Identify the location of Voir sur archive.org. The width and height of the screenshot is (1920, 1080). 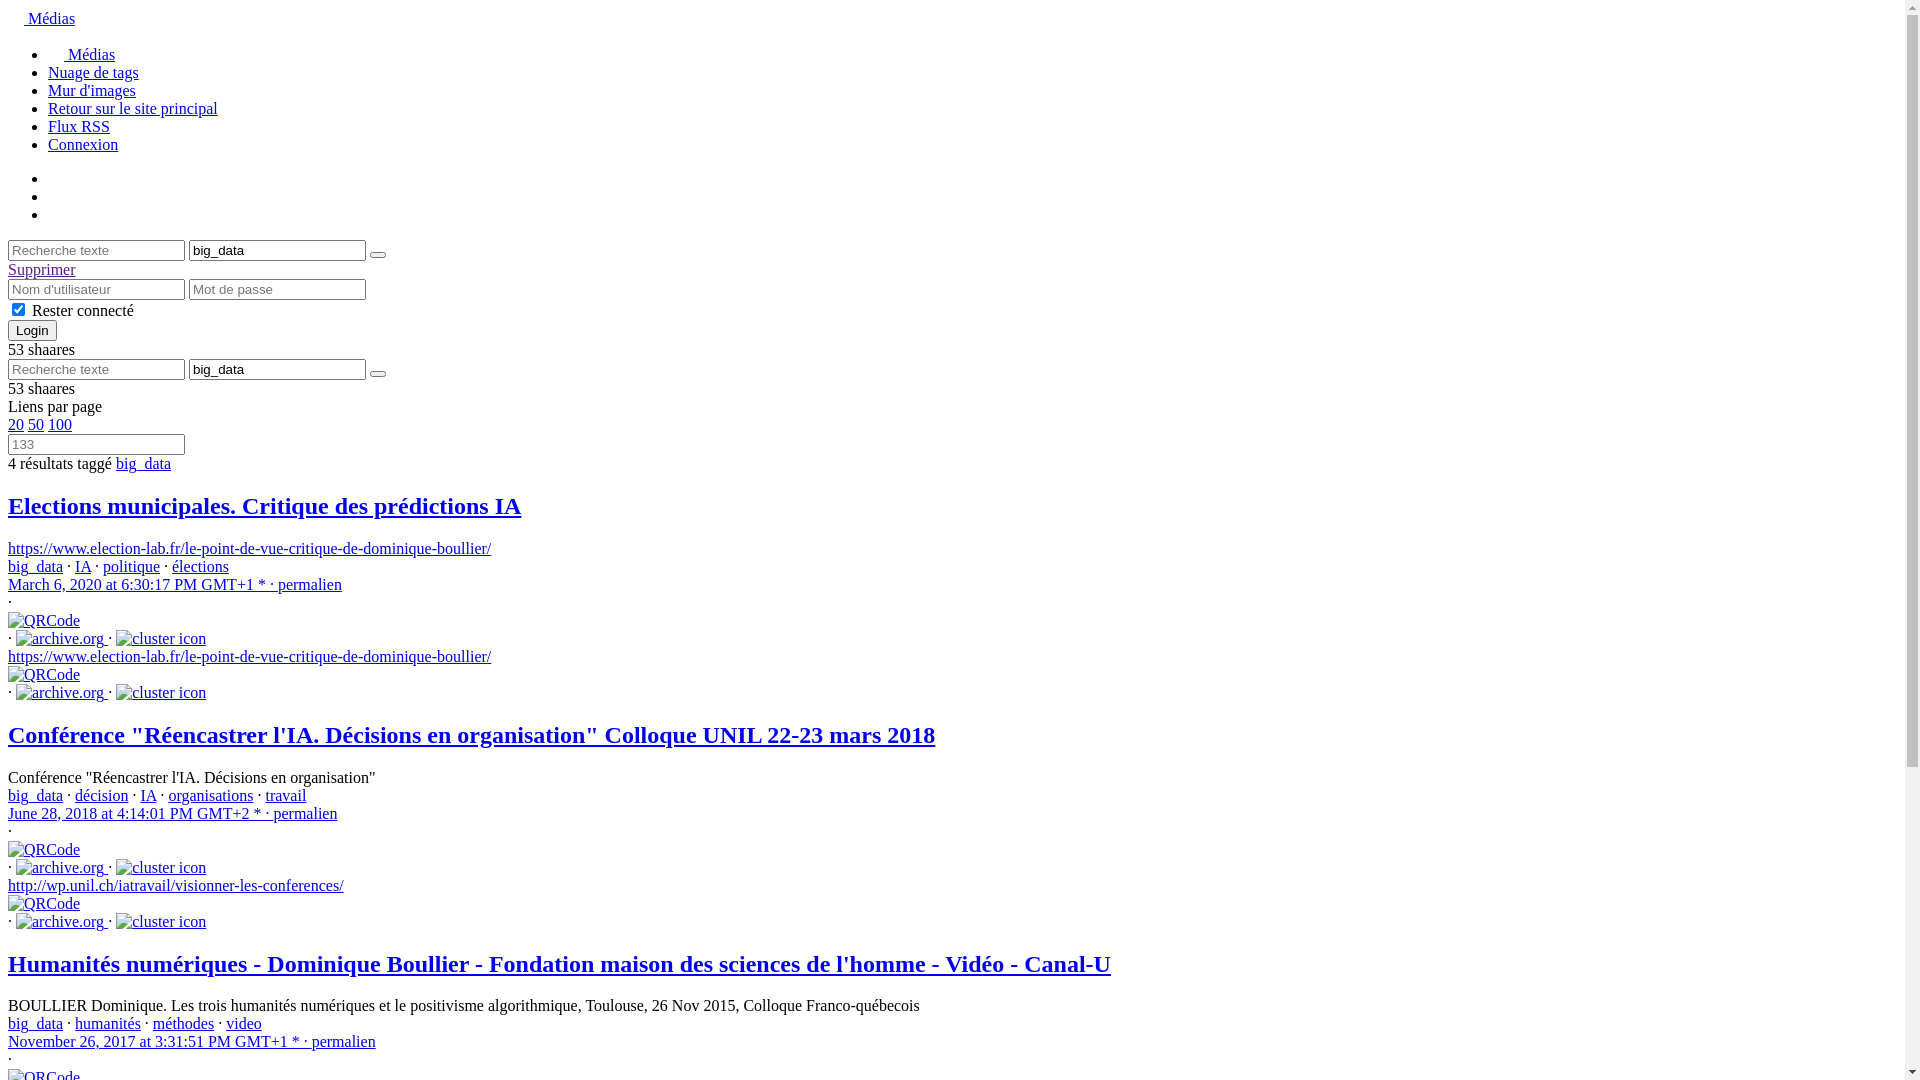
(60, 868).